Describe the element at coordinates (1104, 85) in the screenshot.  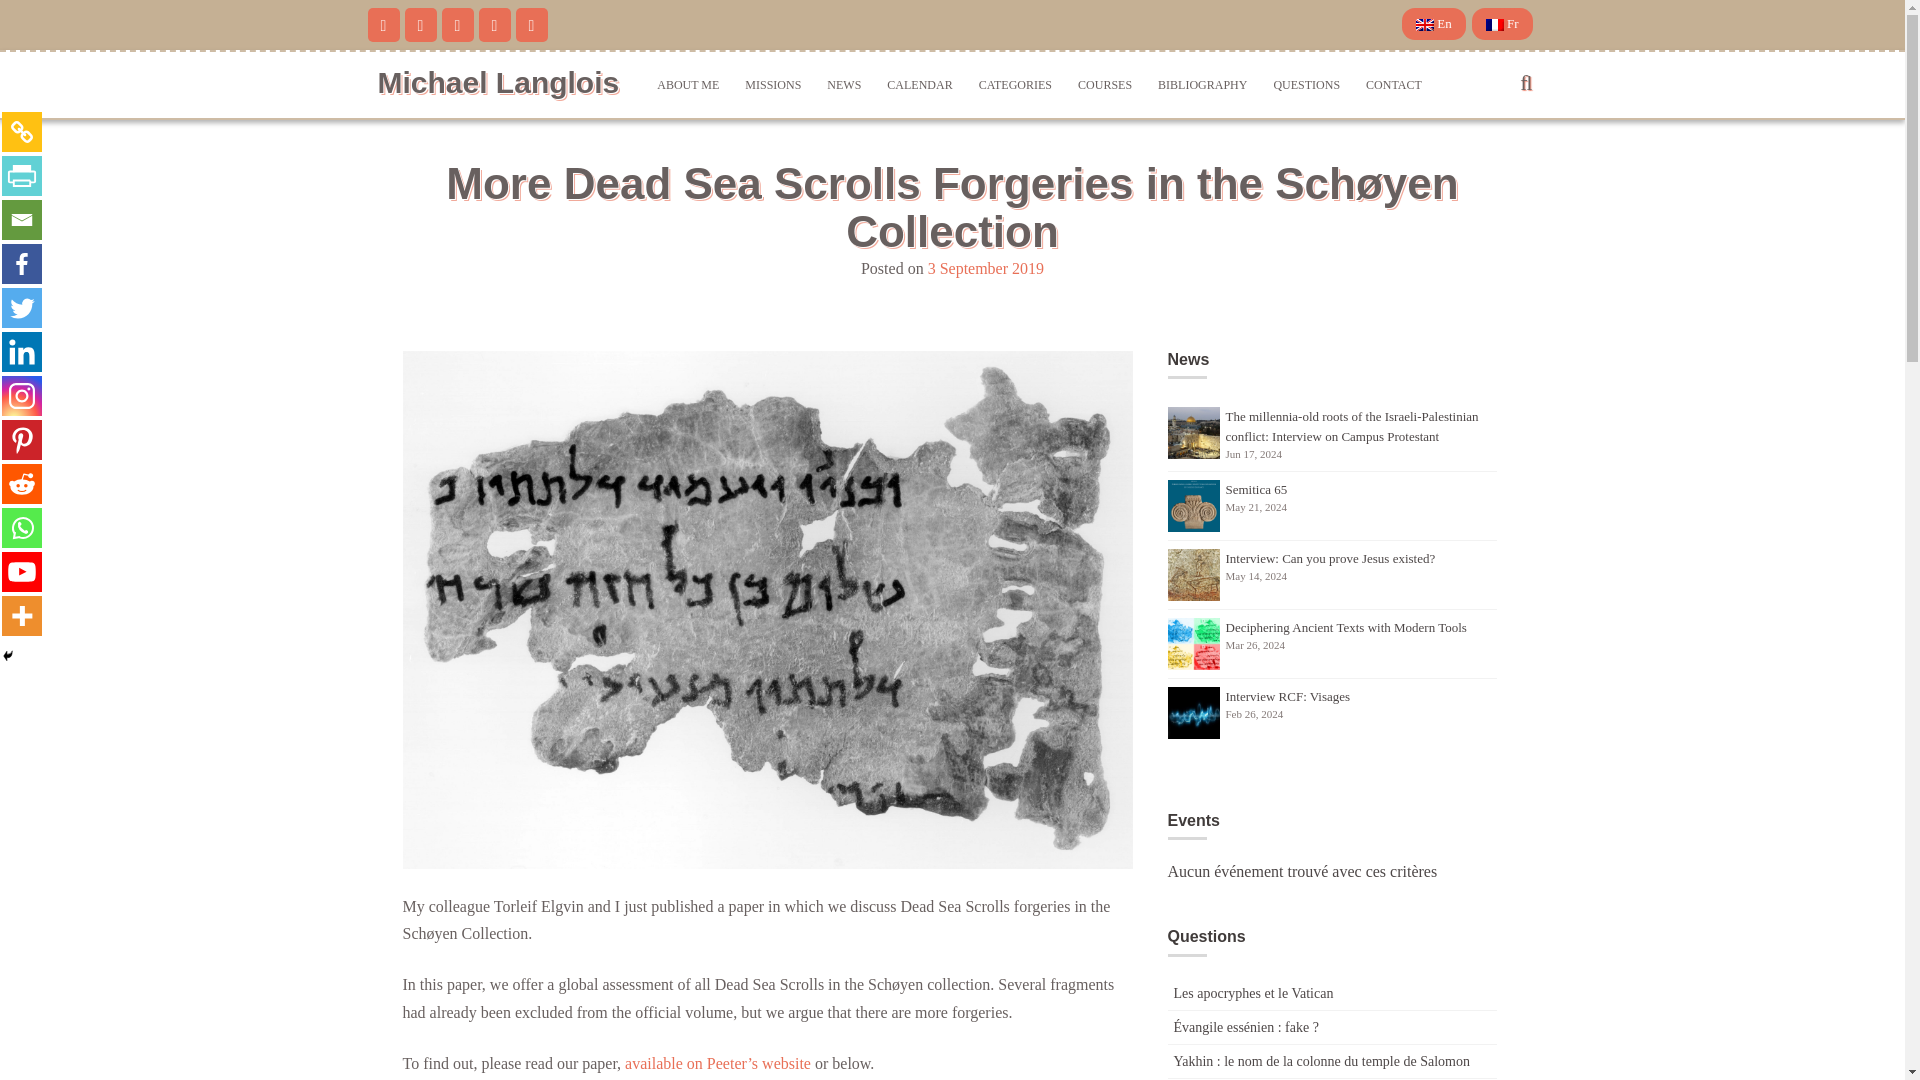
I see `COURSES` at that location.